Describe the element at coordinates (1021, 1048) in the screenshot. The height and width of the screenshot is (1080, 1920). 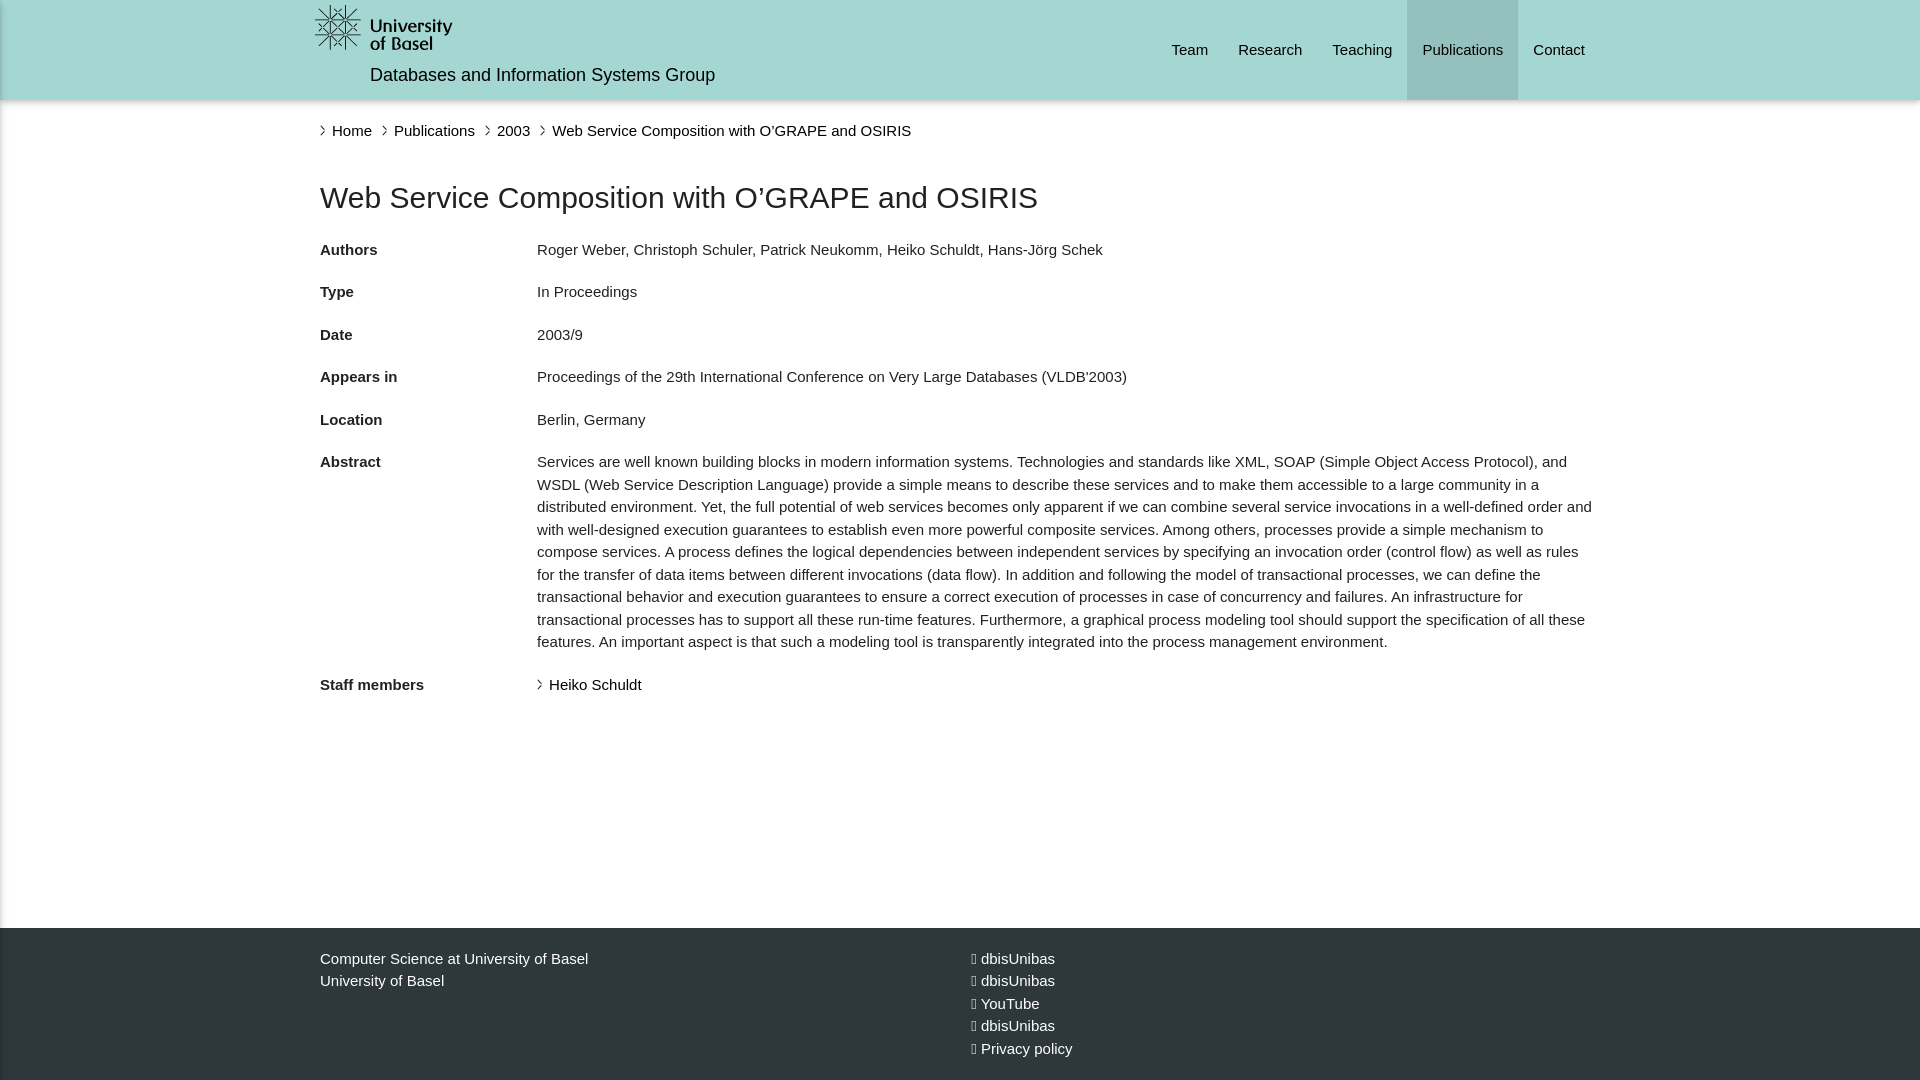
I see `Privacy policy` at that location.